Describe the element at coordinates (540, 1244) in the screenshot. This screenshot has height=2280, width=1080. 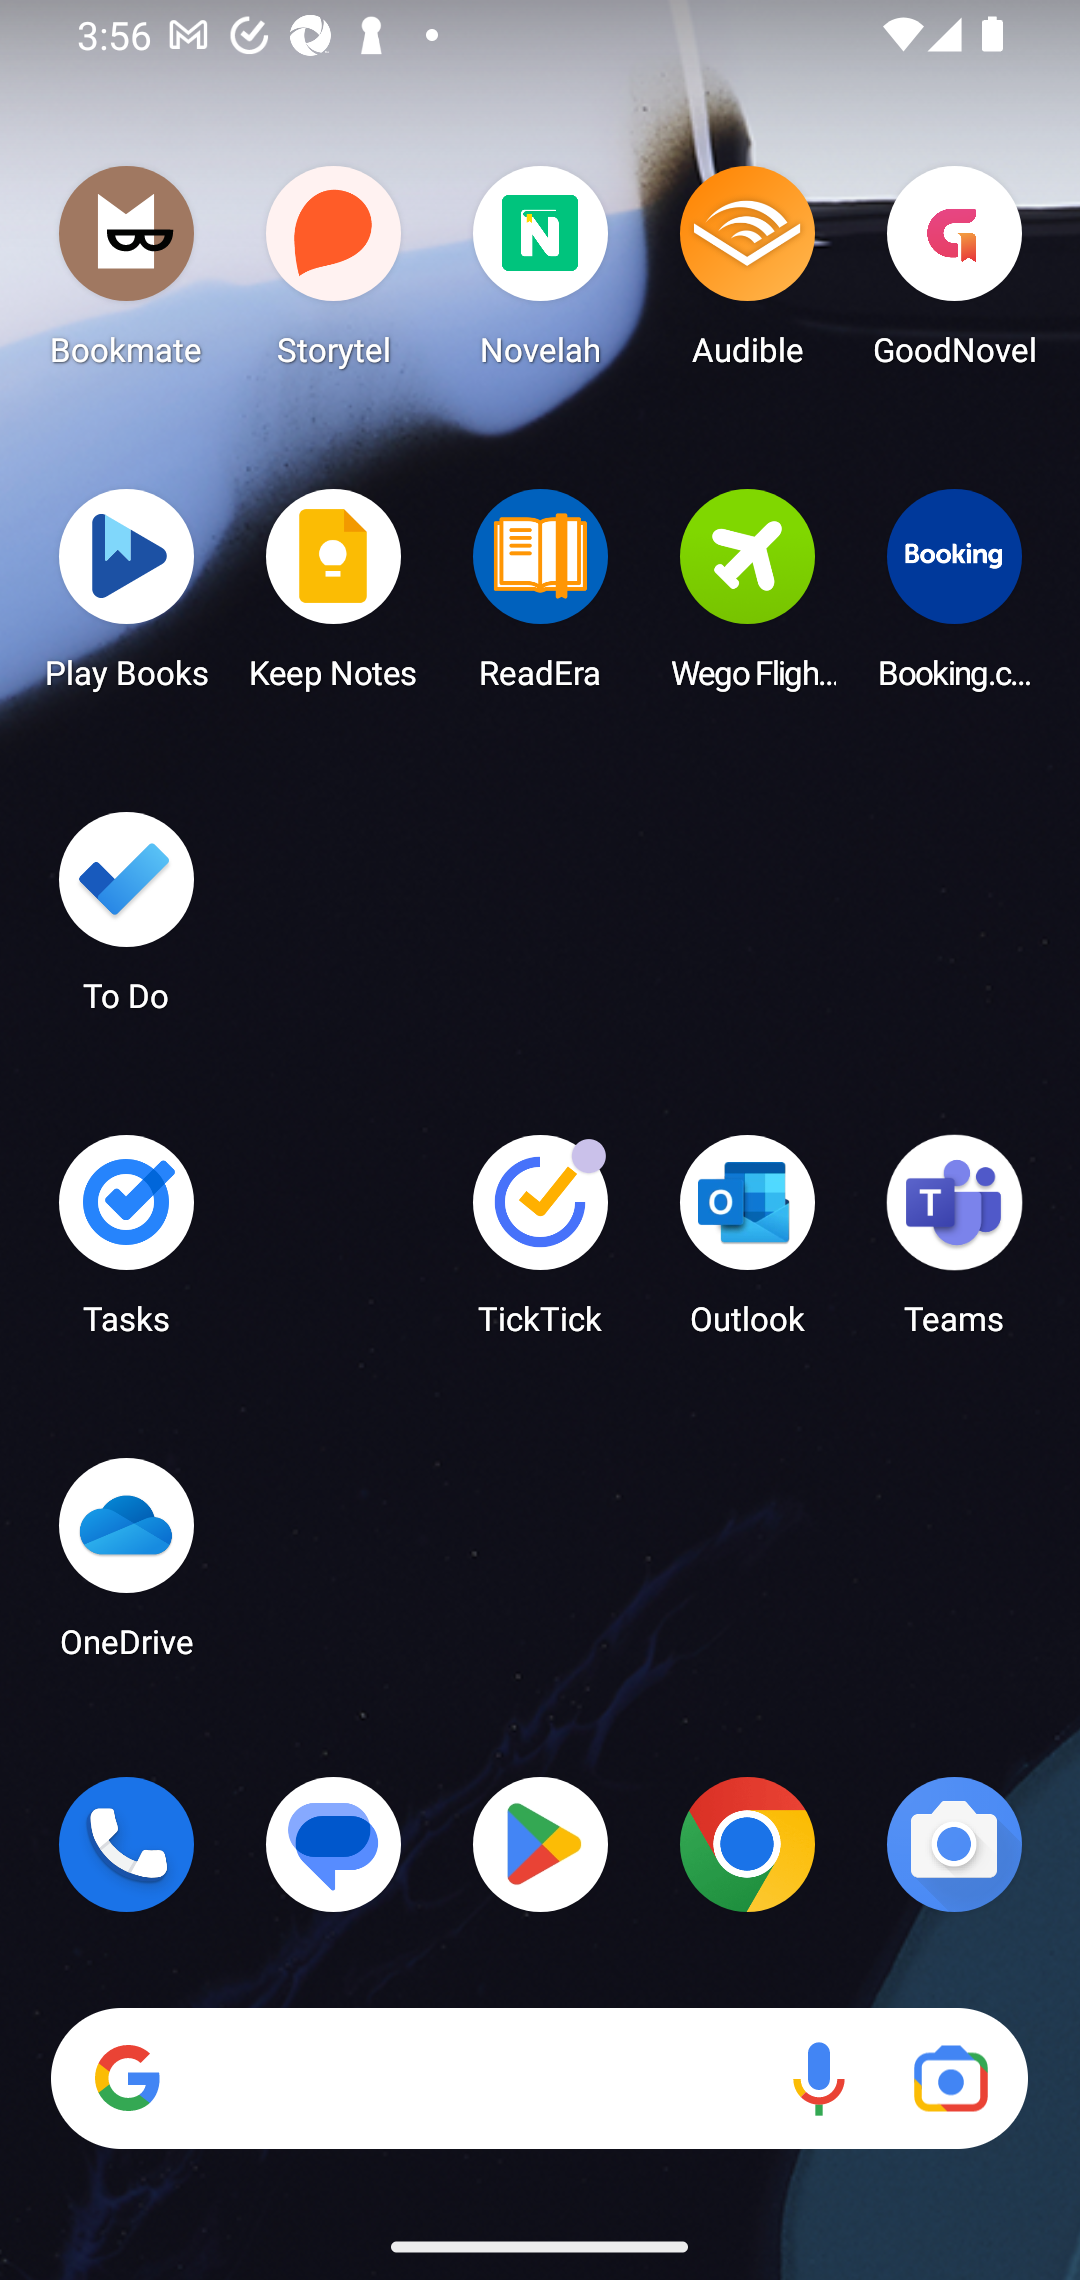
I see `TickTick TickTick has 3 notifications` at that location.